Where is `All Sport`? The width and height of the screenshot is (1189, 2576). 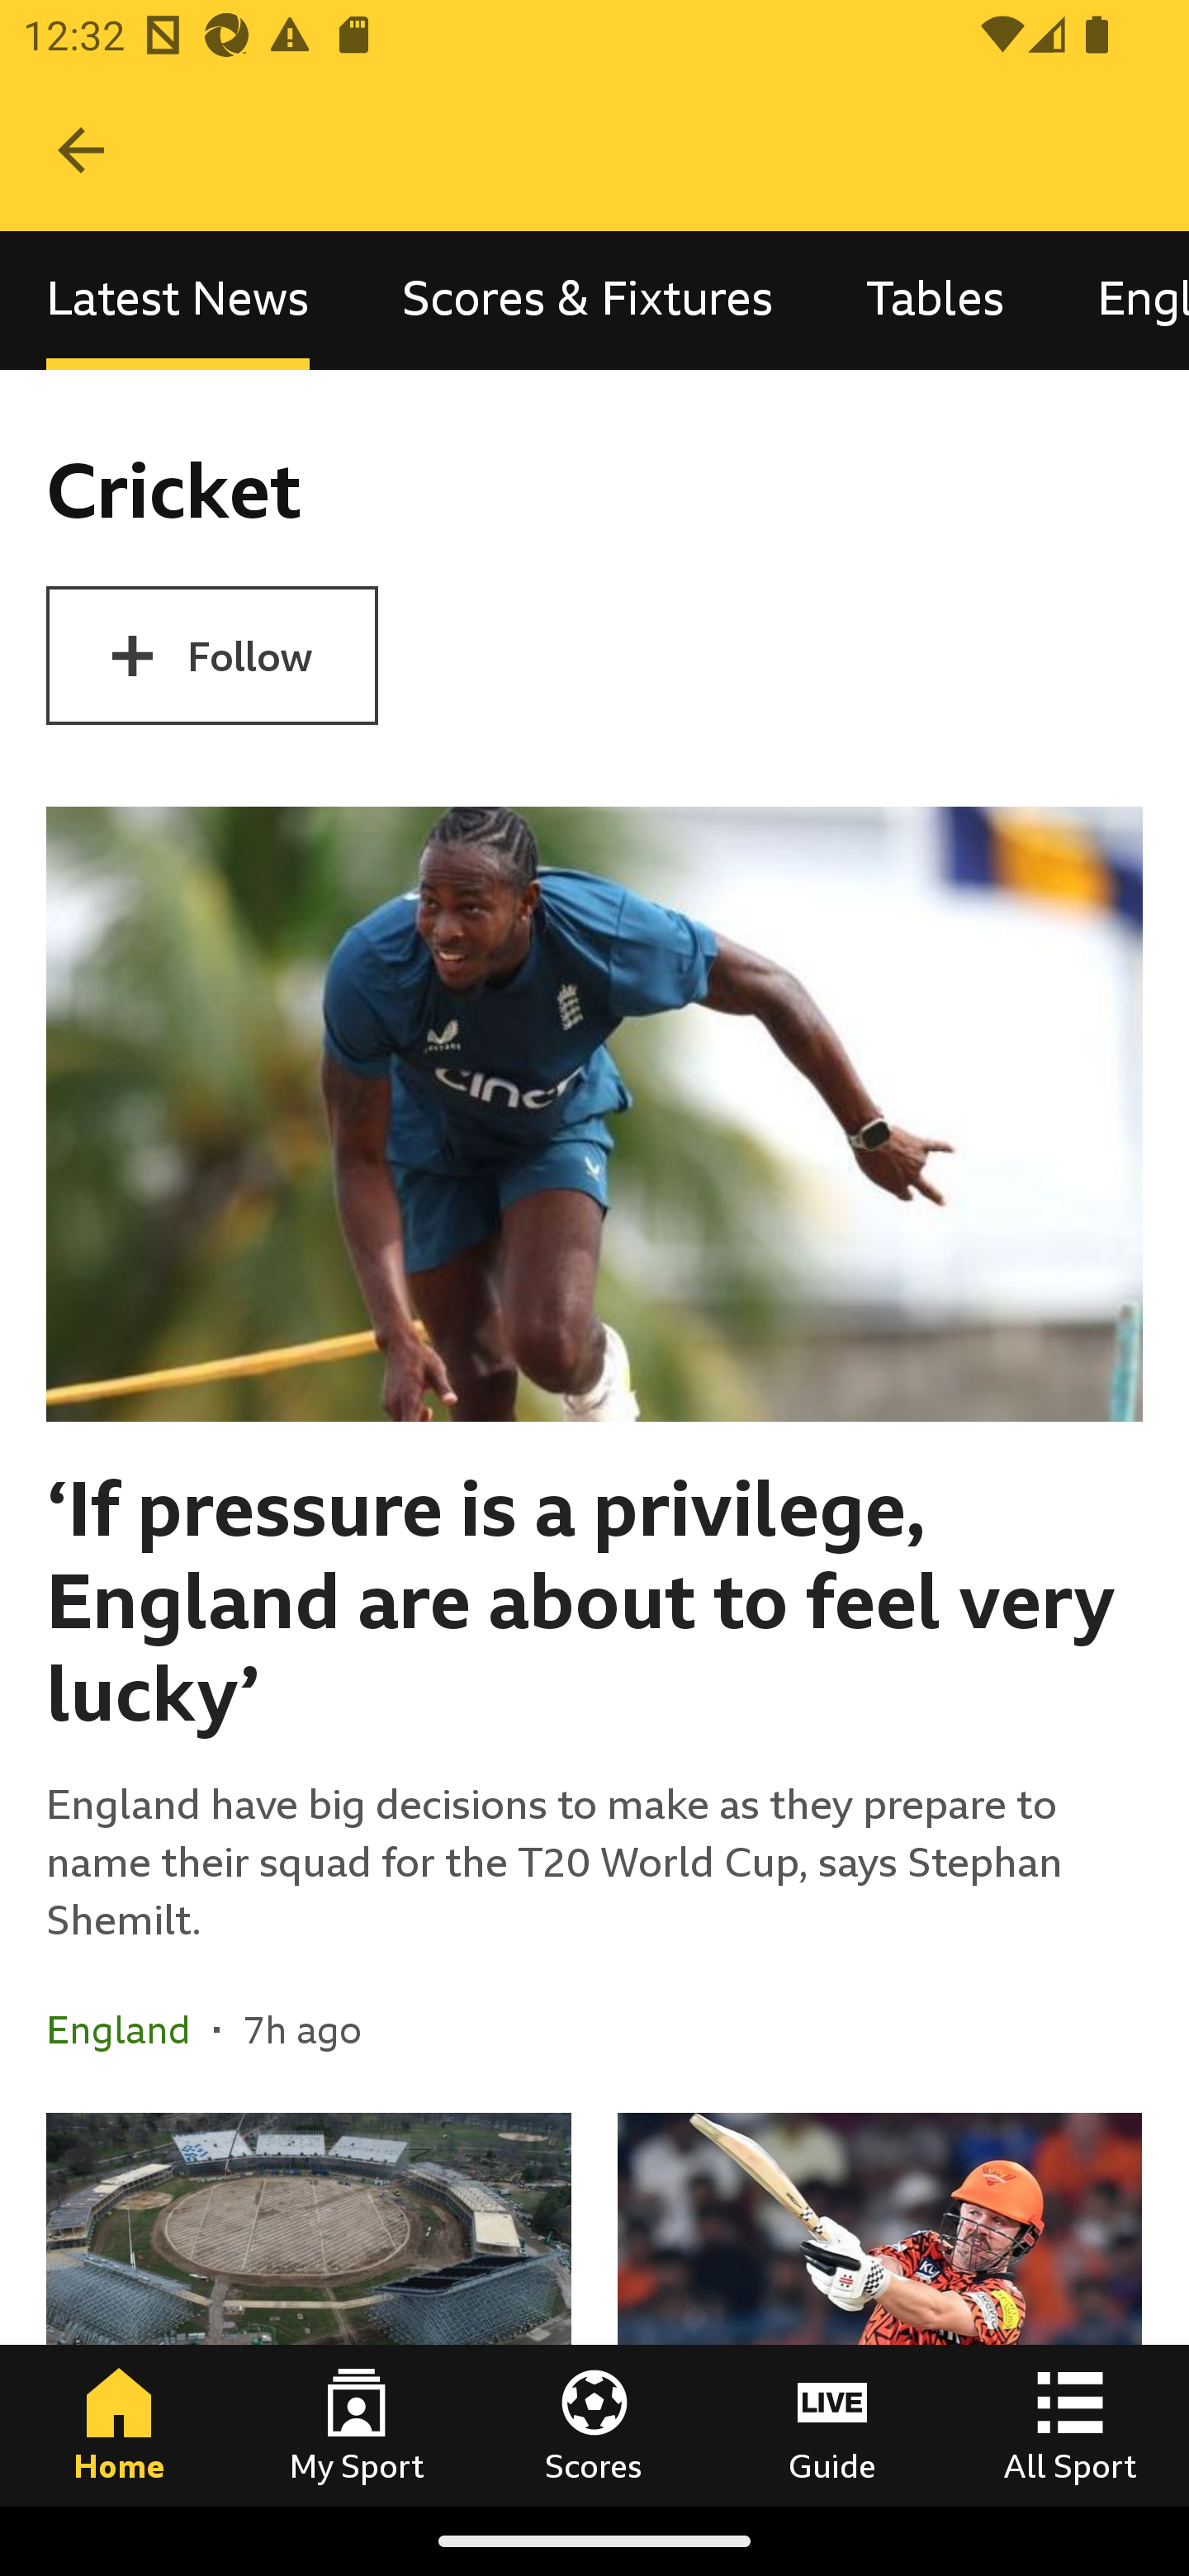 All Sport is located at coordinates (1070, 2425).